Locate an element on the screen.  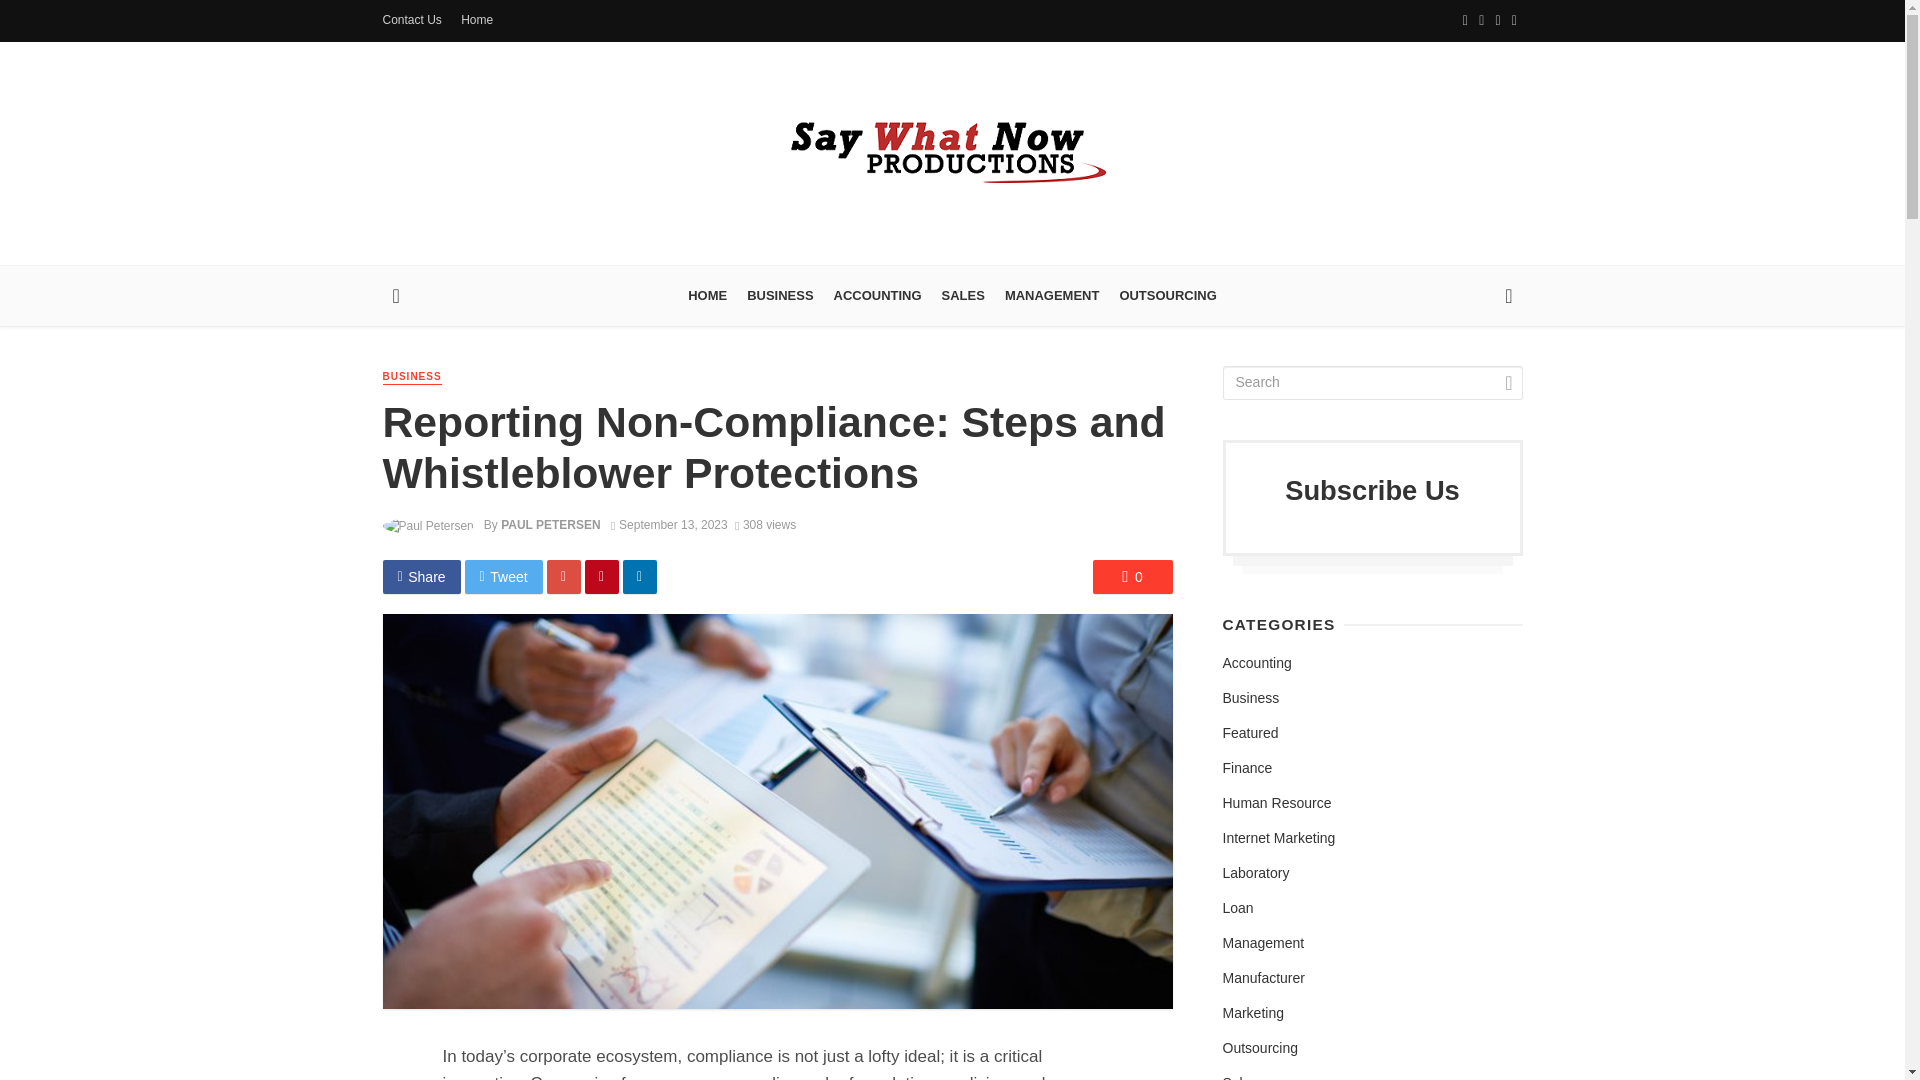
Home is located at coordinates (477, 20).